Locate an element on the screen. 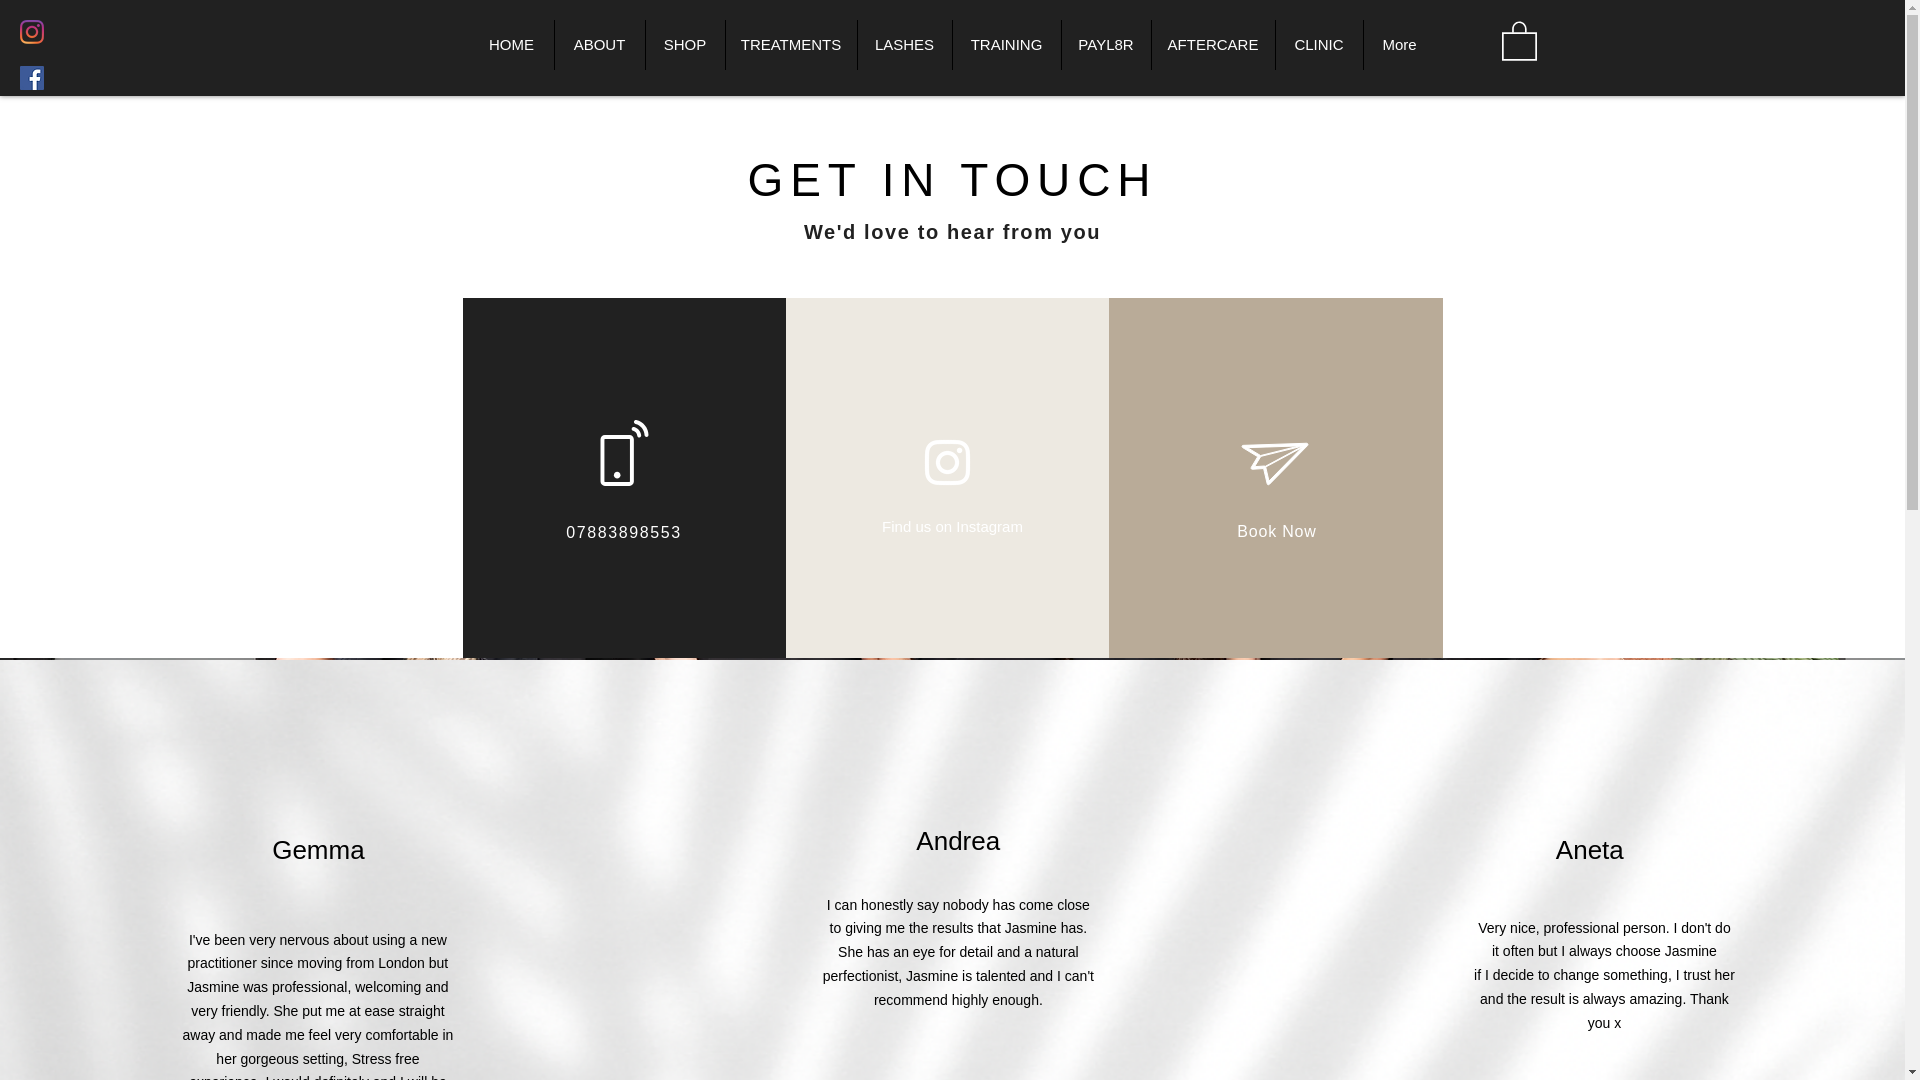 The image size is (1920, 1080). TREATMENTS is located at coordinates (790, 45).